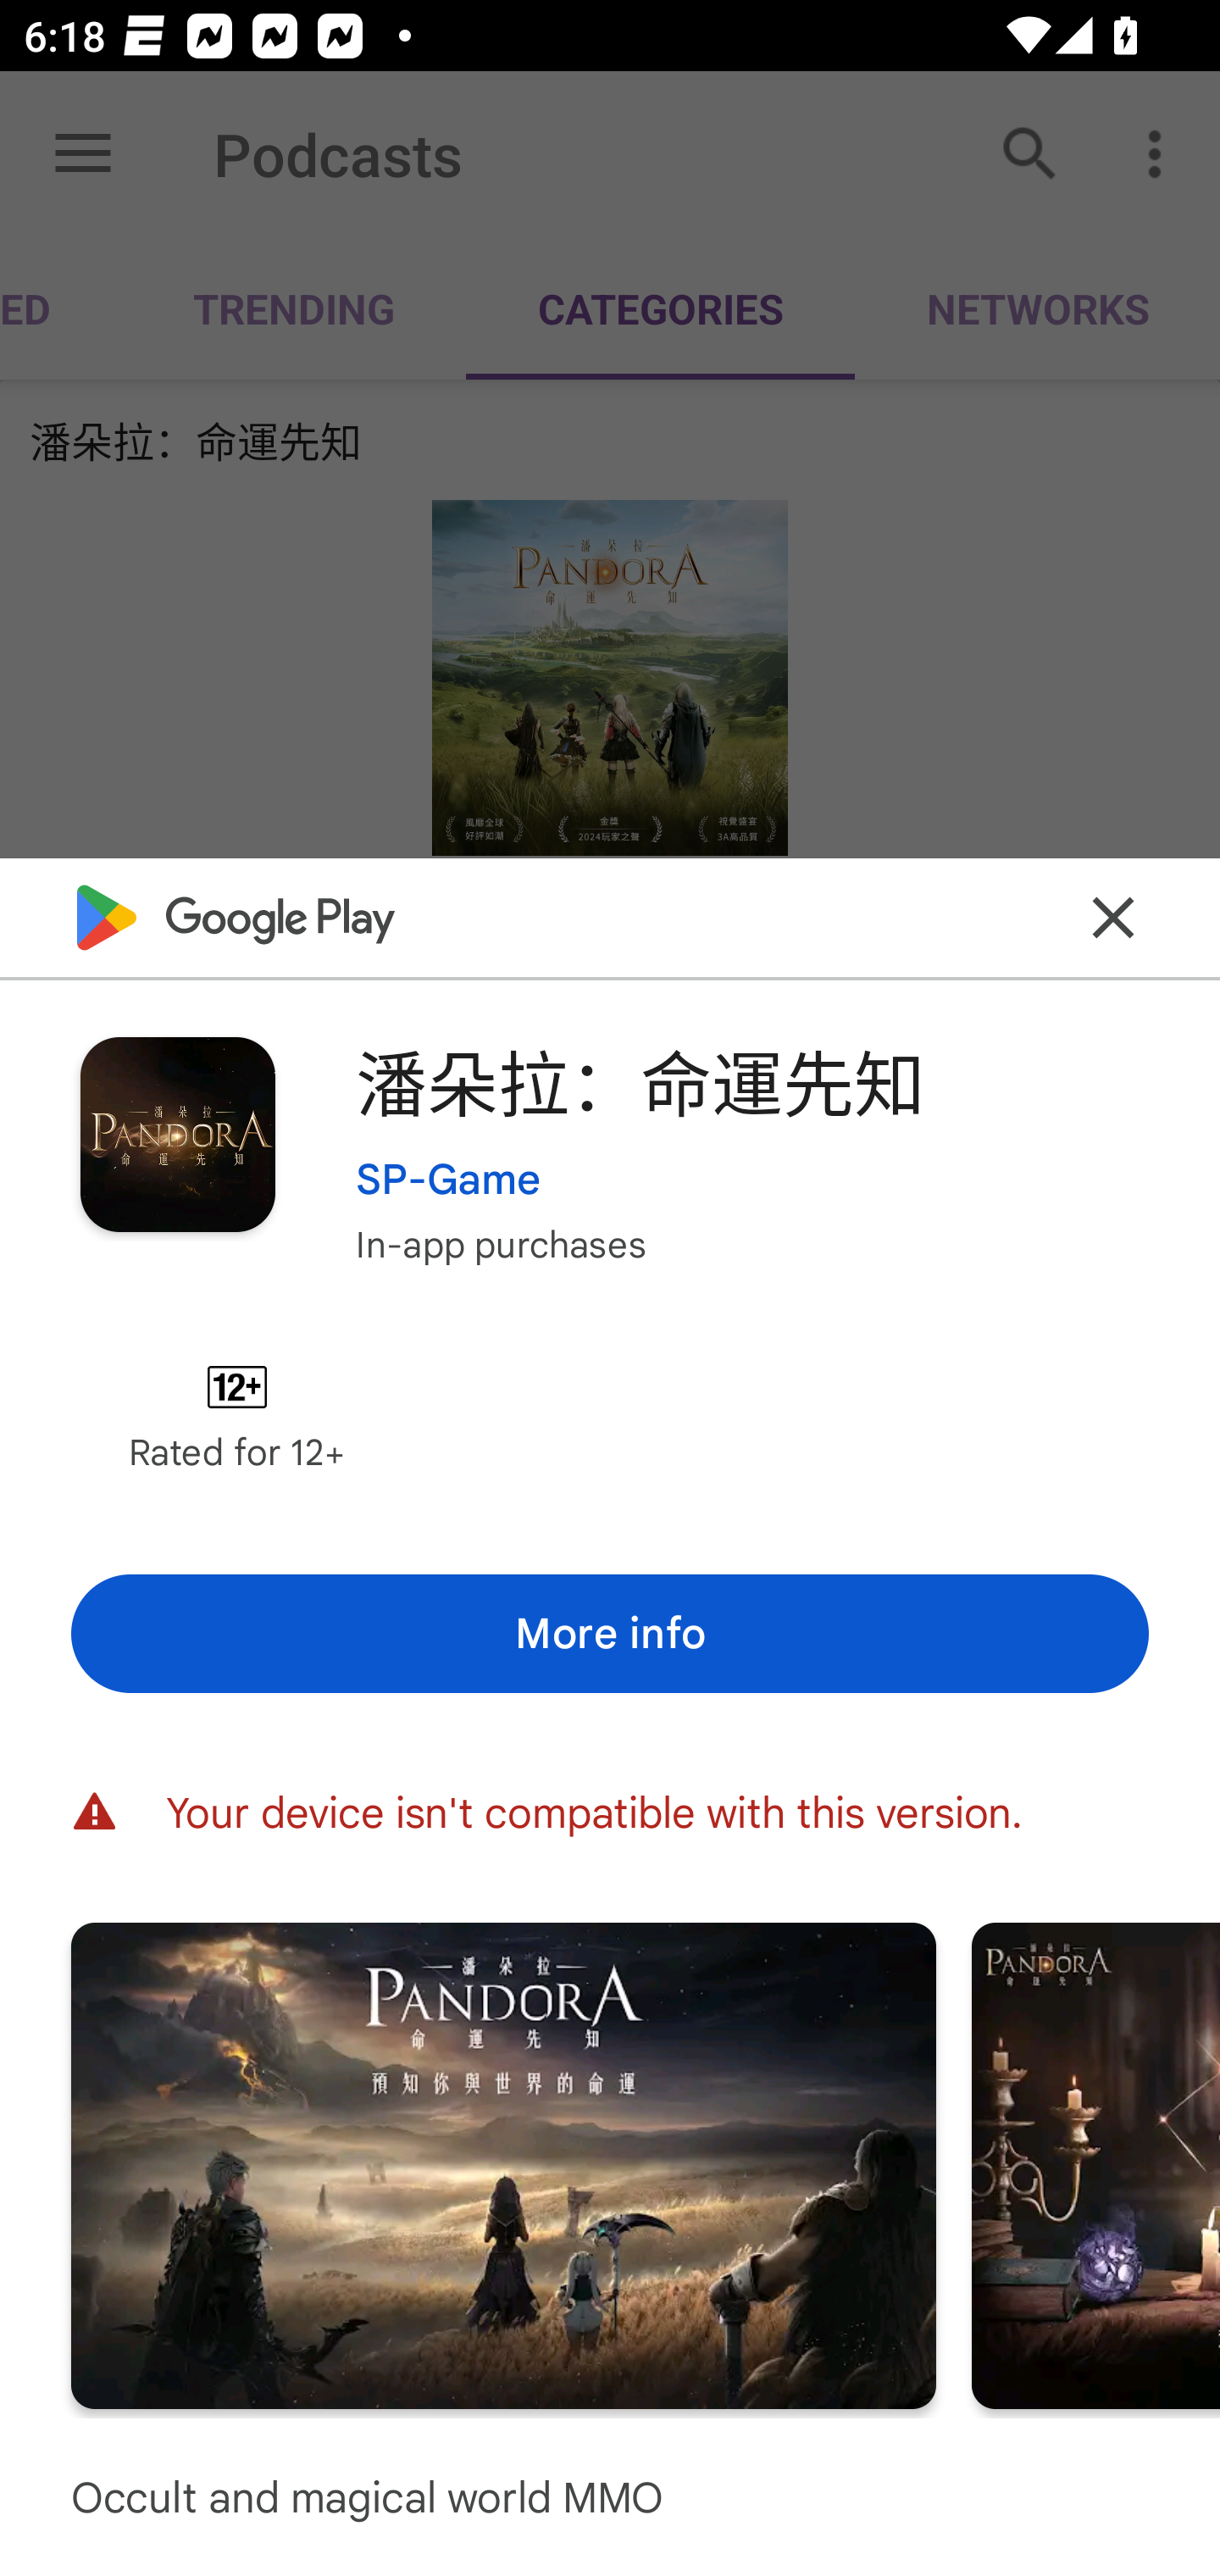 Image resolution: width=1220 pixels, height=2576 pixels. What do you see at coordinates (177, 1134) in the screenshot?
I see `Image of app or game icon for 潘朵拉：命運先知` at bounding box center [177, 1134].